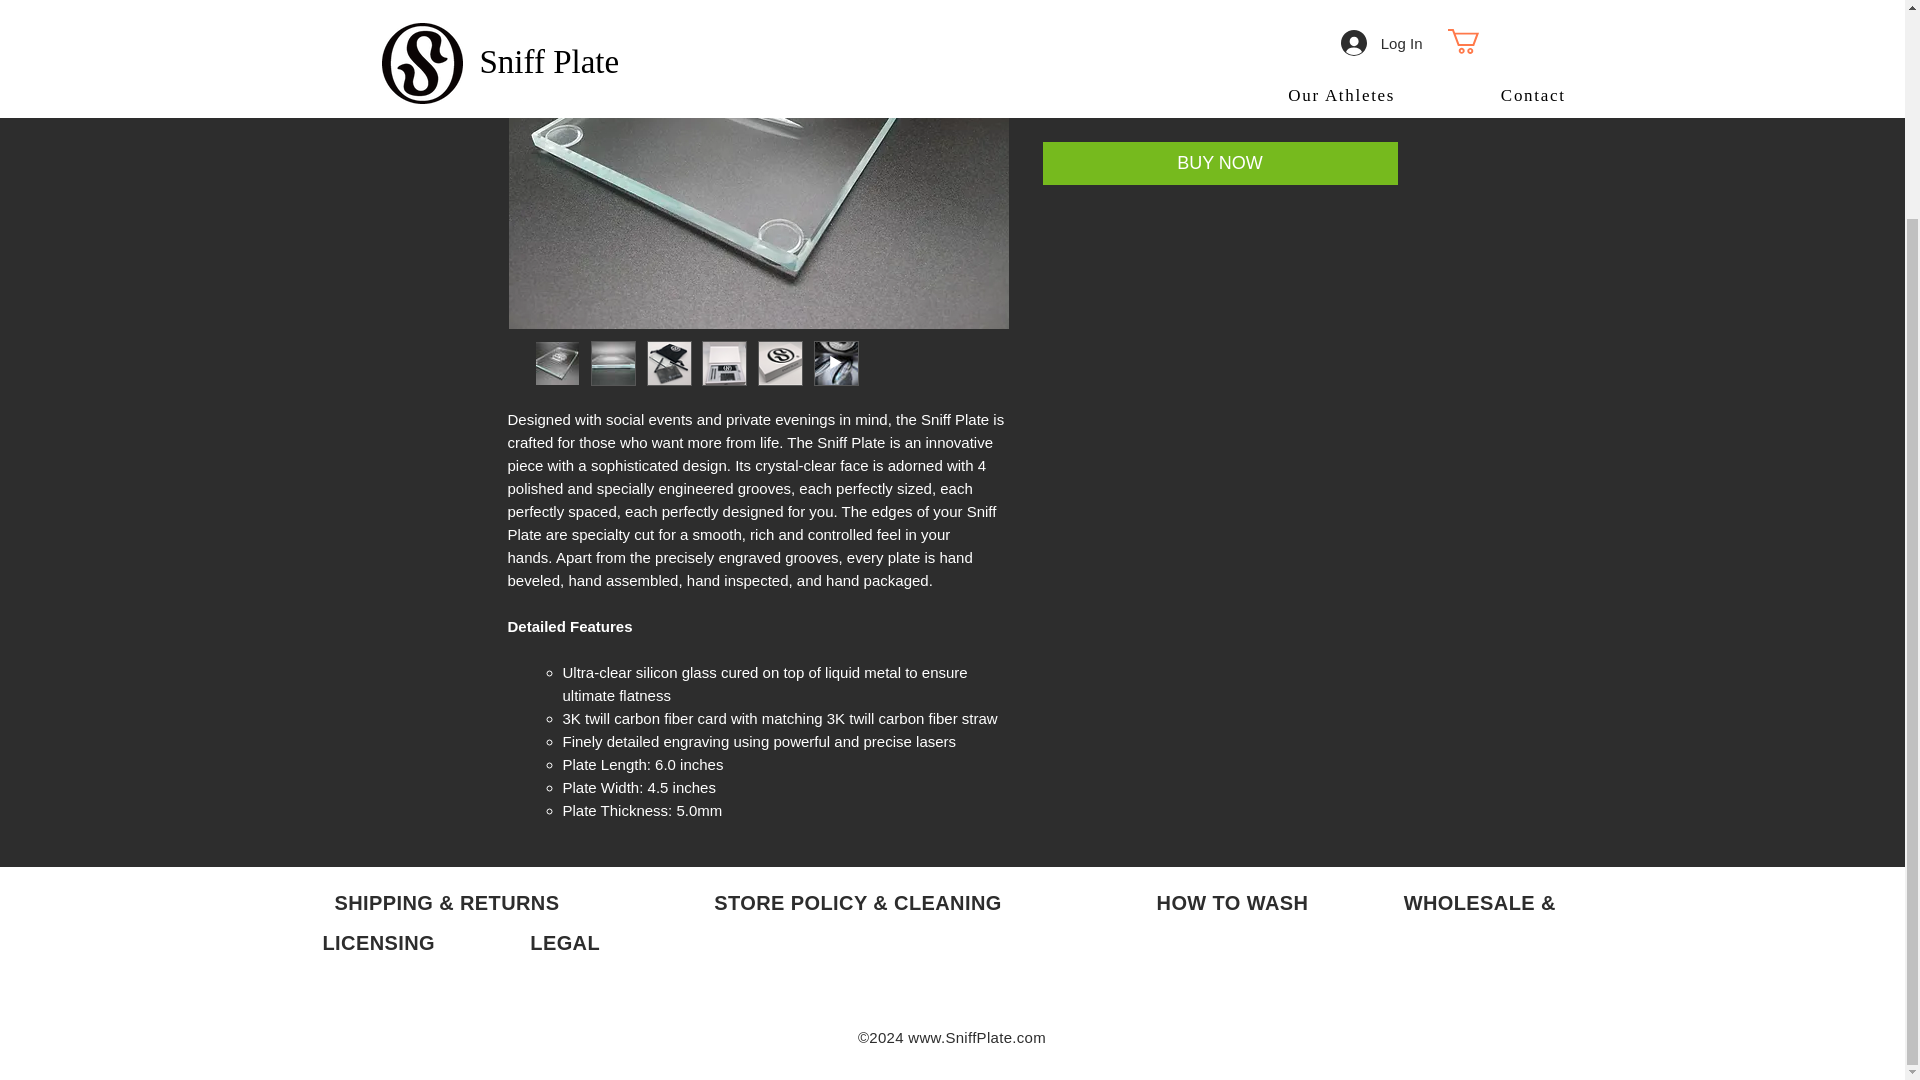 This screenshot has width=1920, height=1080. Describe the element at coordinates (1220, 162) in the screenshot. I see `BUY NOW` at that location.